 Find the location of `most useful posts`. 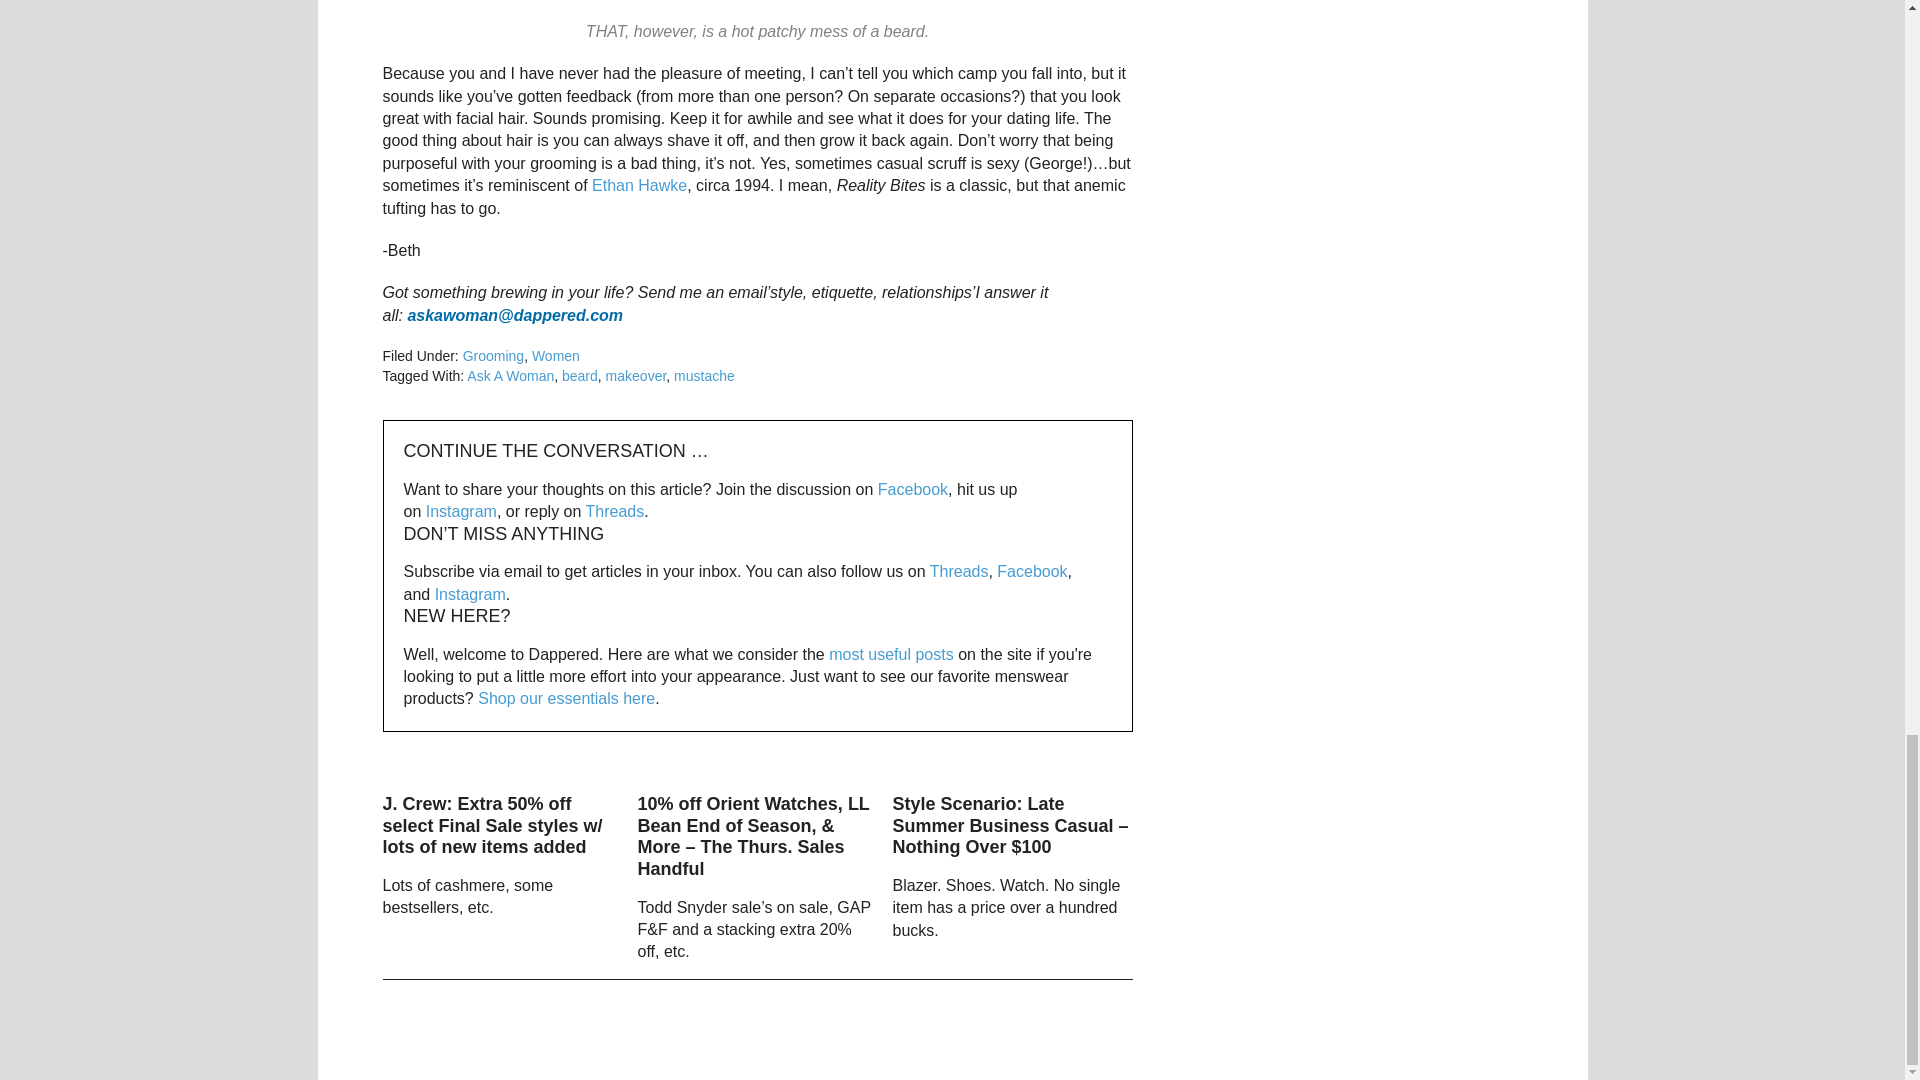

most useful posts is located at coordinates (892, 654).